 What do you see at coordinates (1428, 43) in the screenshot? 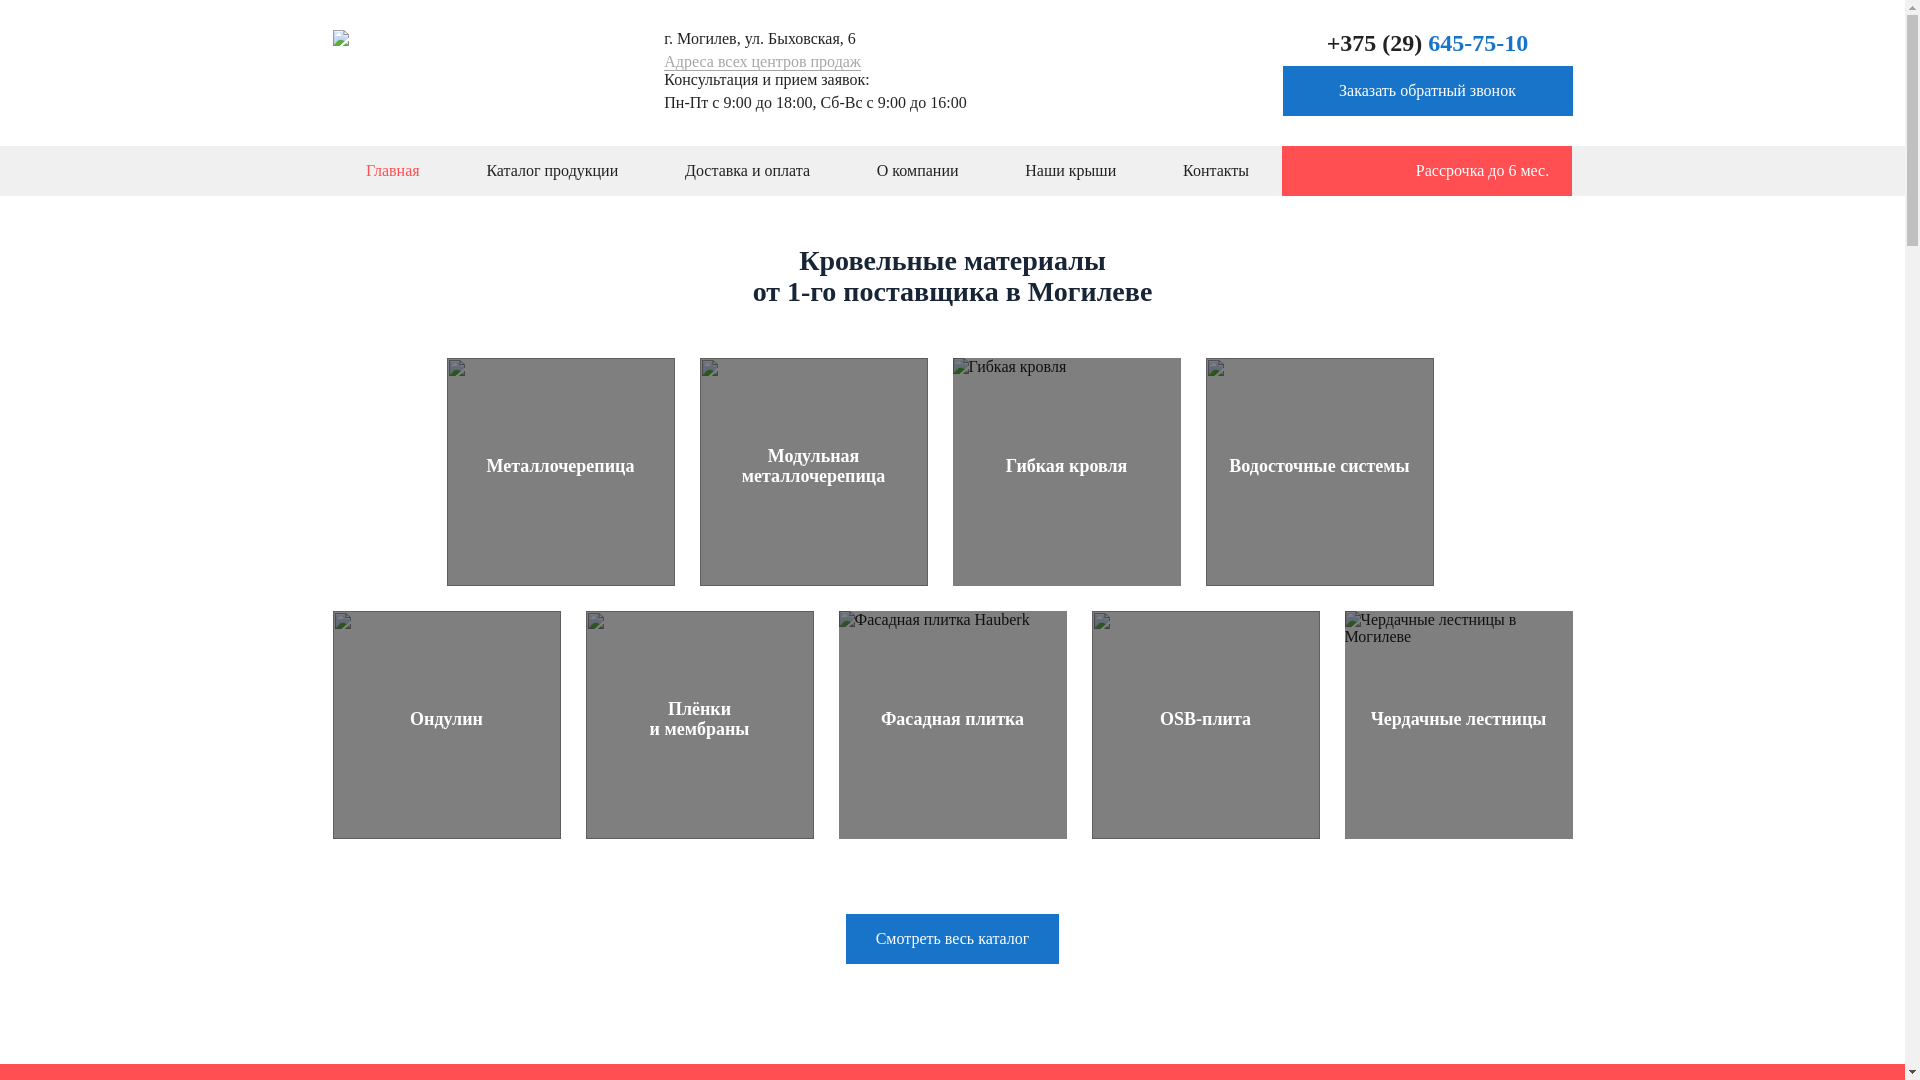
I see `+375 (29) 645-75-10` at bounding box center [1428, 43].